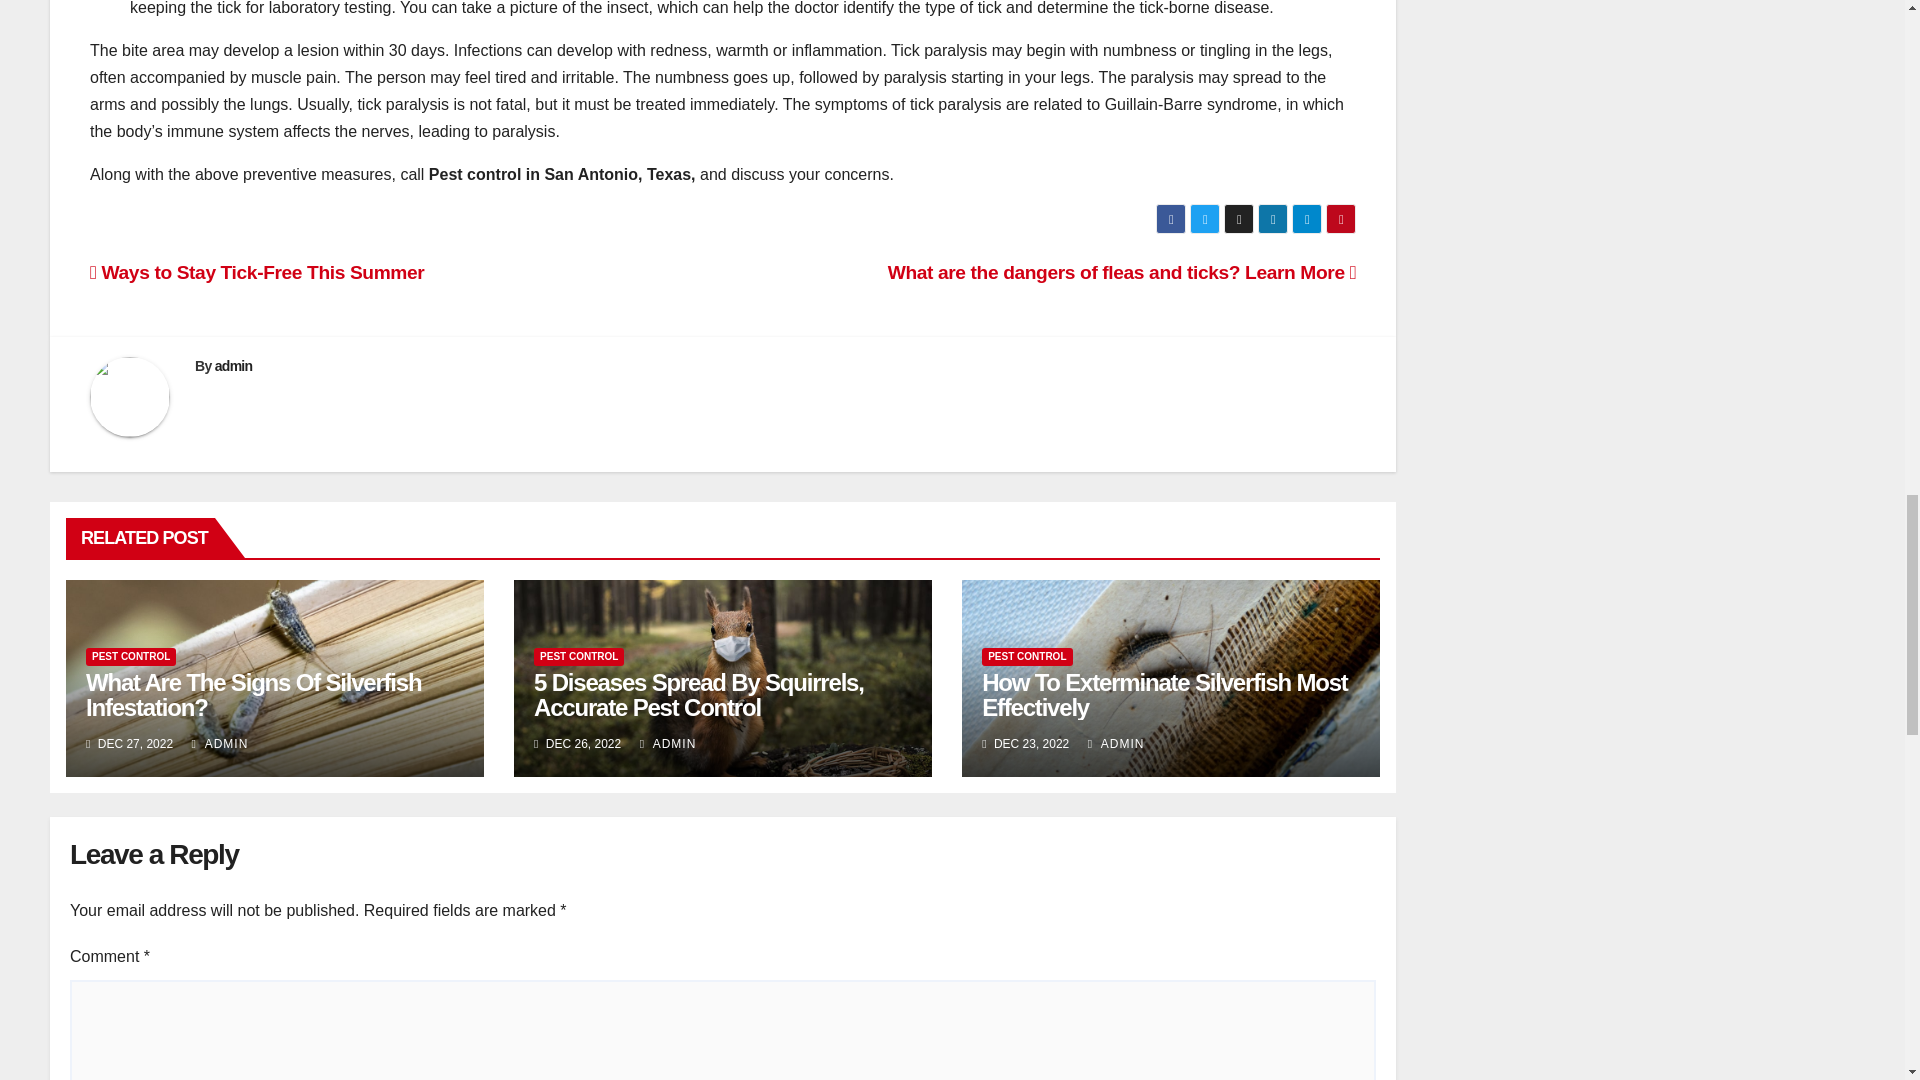 The width and height of the screenshot is (1920, 1080). I want to click on How To Exterminate Silverfish Most Effectively, so click(1164, 694).